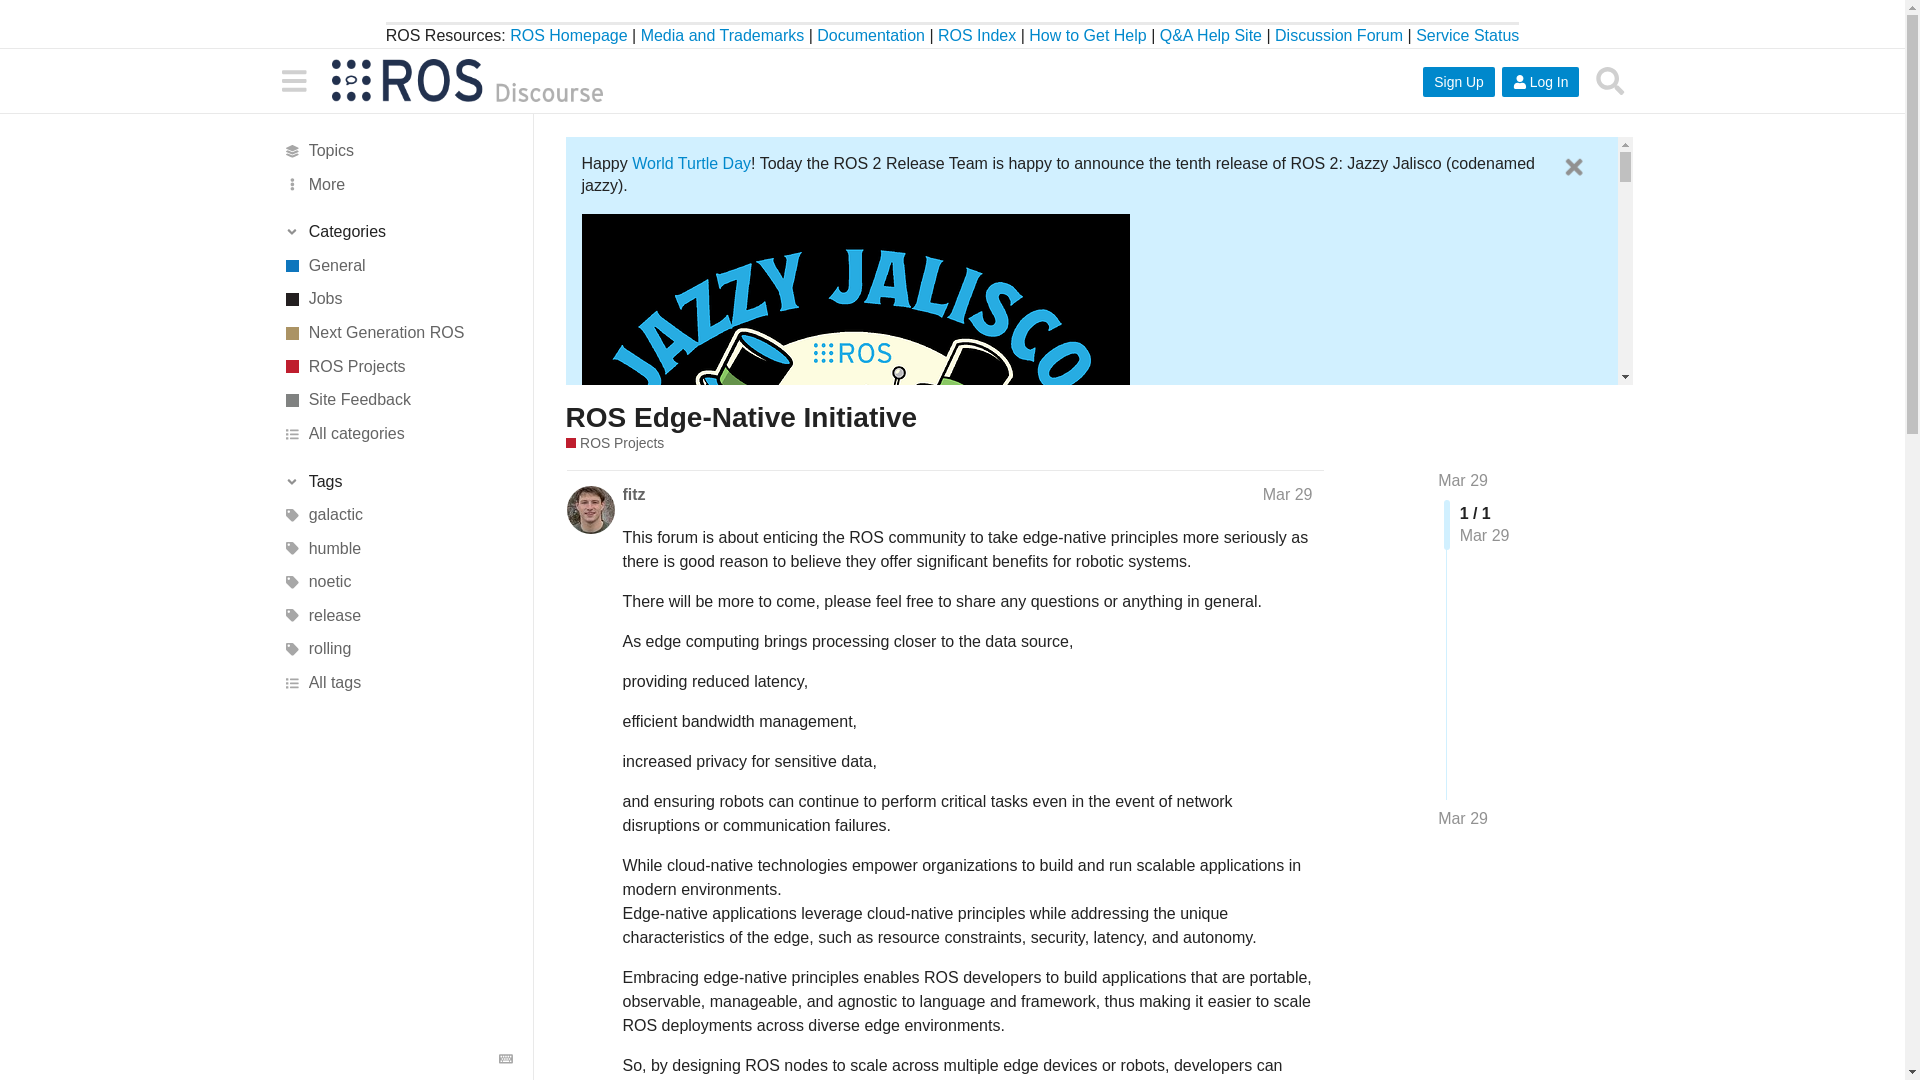  What do you see at coordinates (397, 150) in the screenshot?
I see `All topics` at bounding box center [397, 150].